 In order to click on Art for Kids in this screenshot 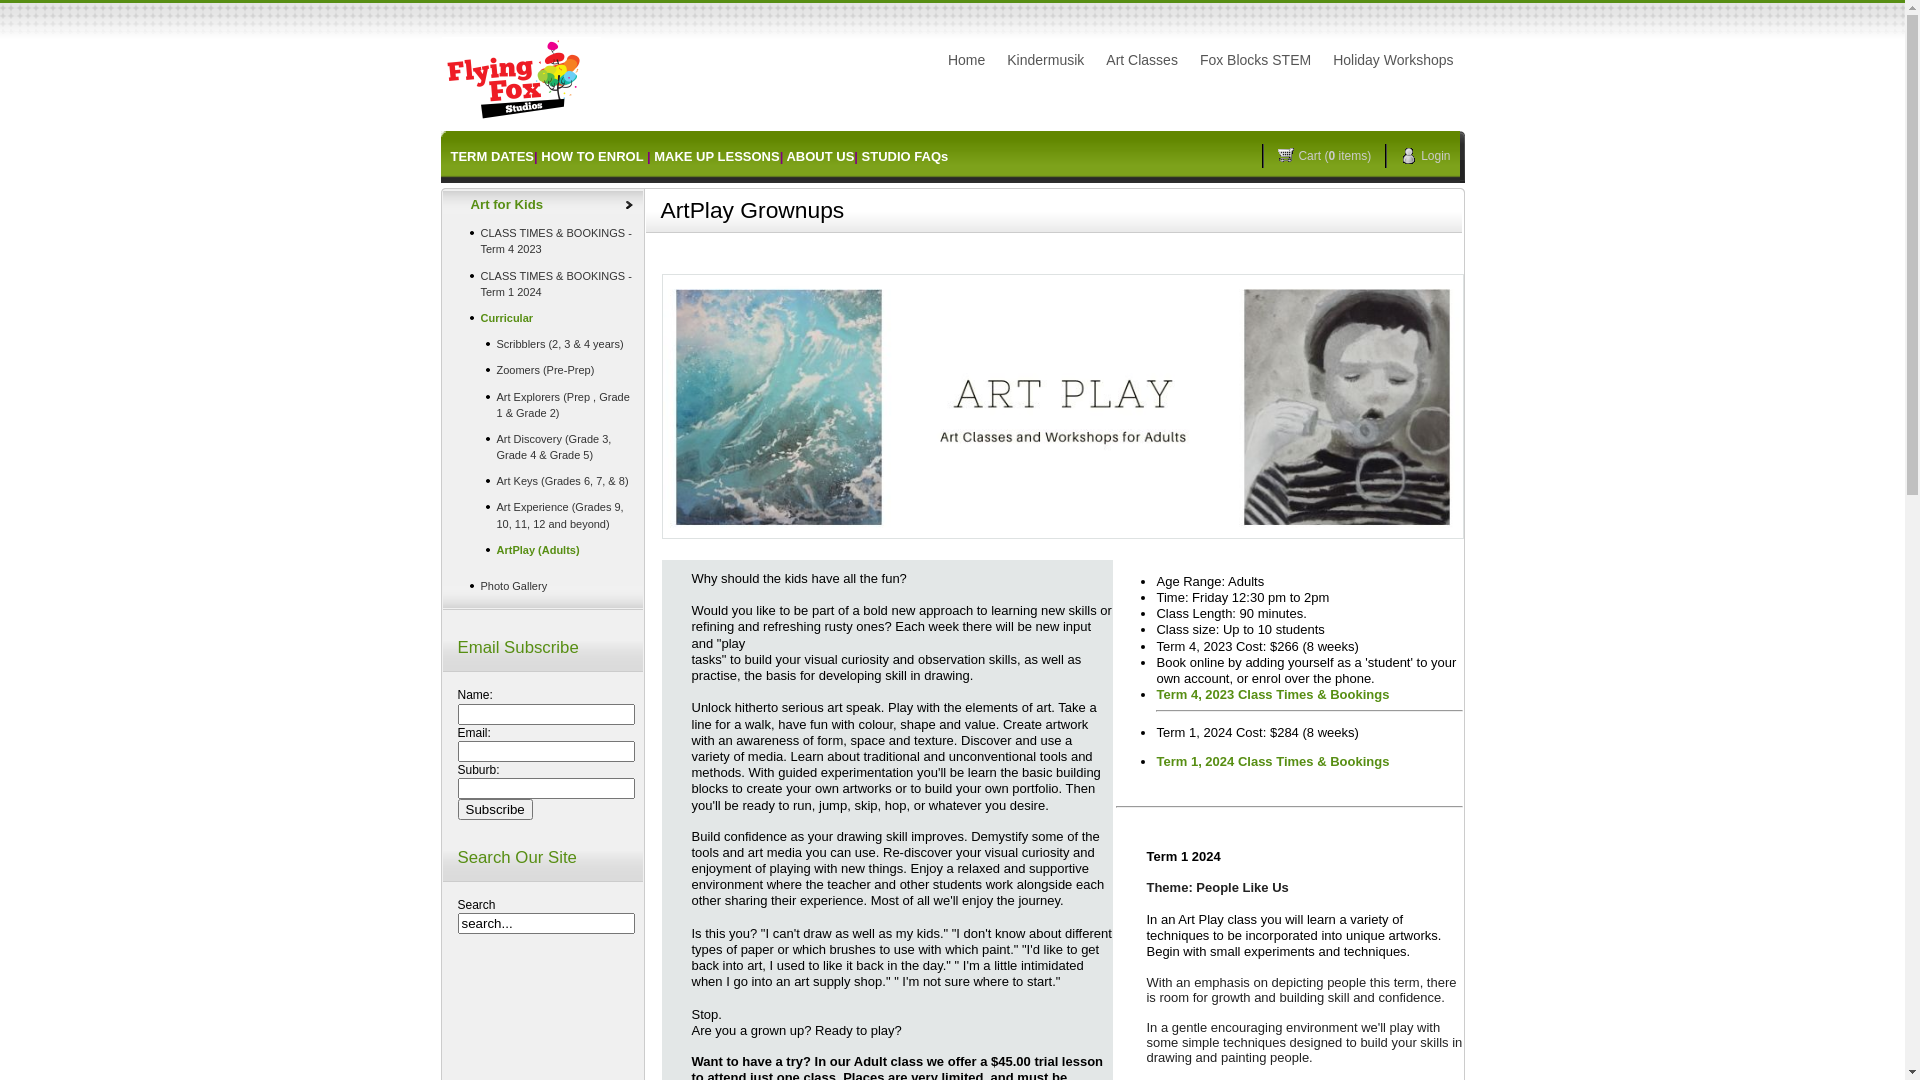, I will do `click(542, 205)`.